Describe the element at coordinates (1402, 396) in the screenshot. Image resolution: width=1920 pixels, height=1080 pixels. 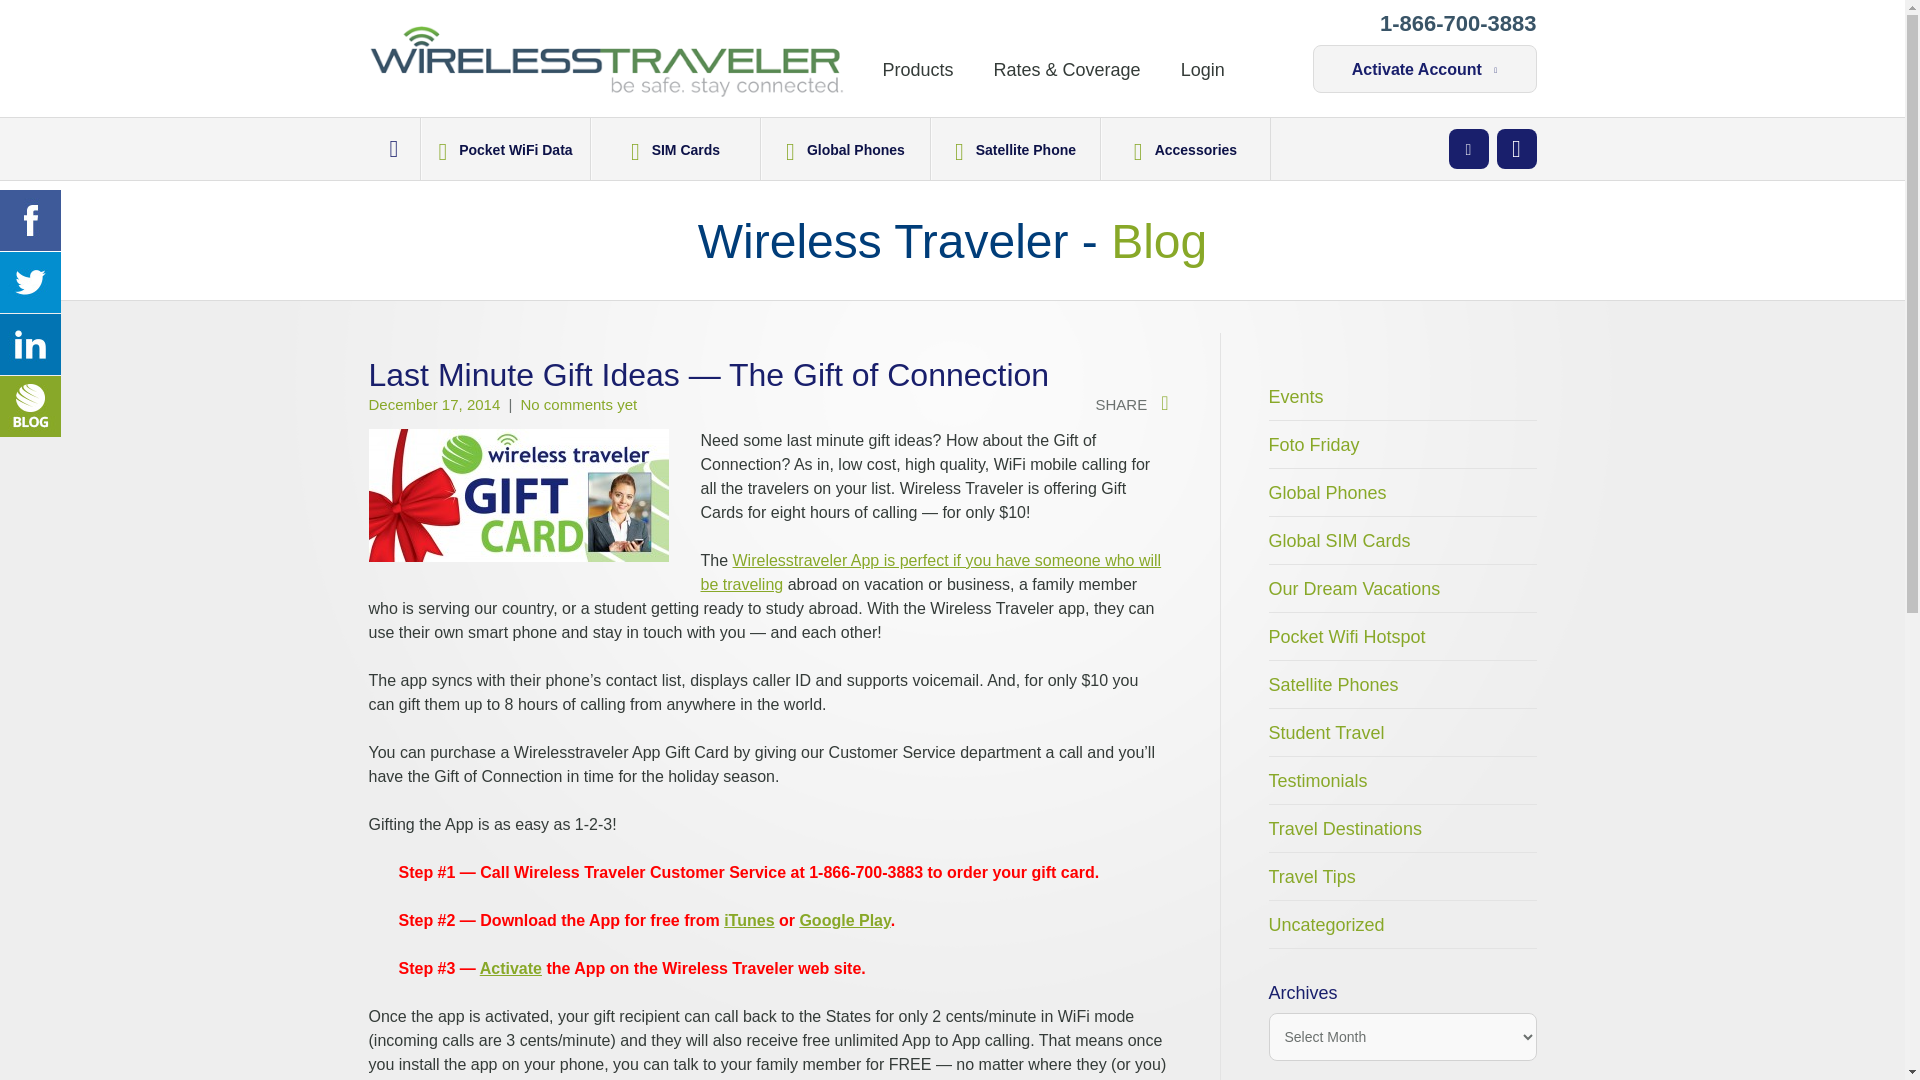
I see `Events` at that location.